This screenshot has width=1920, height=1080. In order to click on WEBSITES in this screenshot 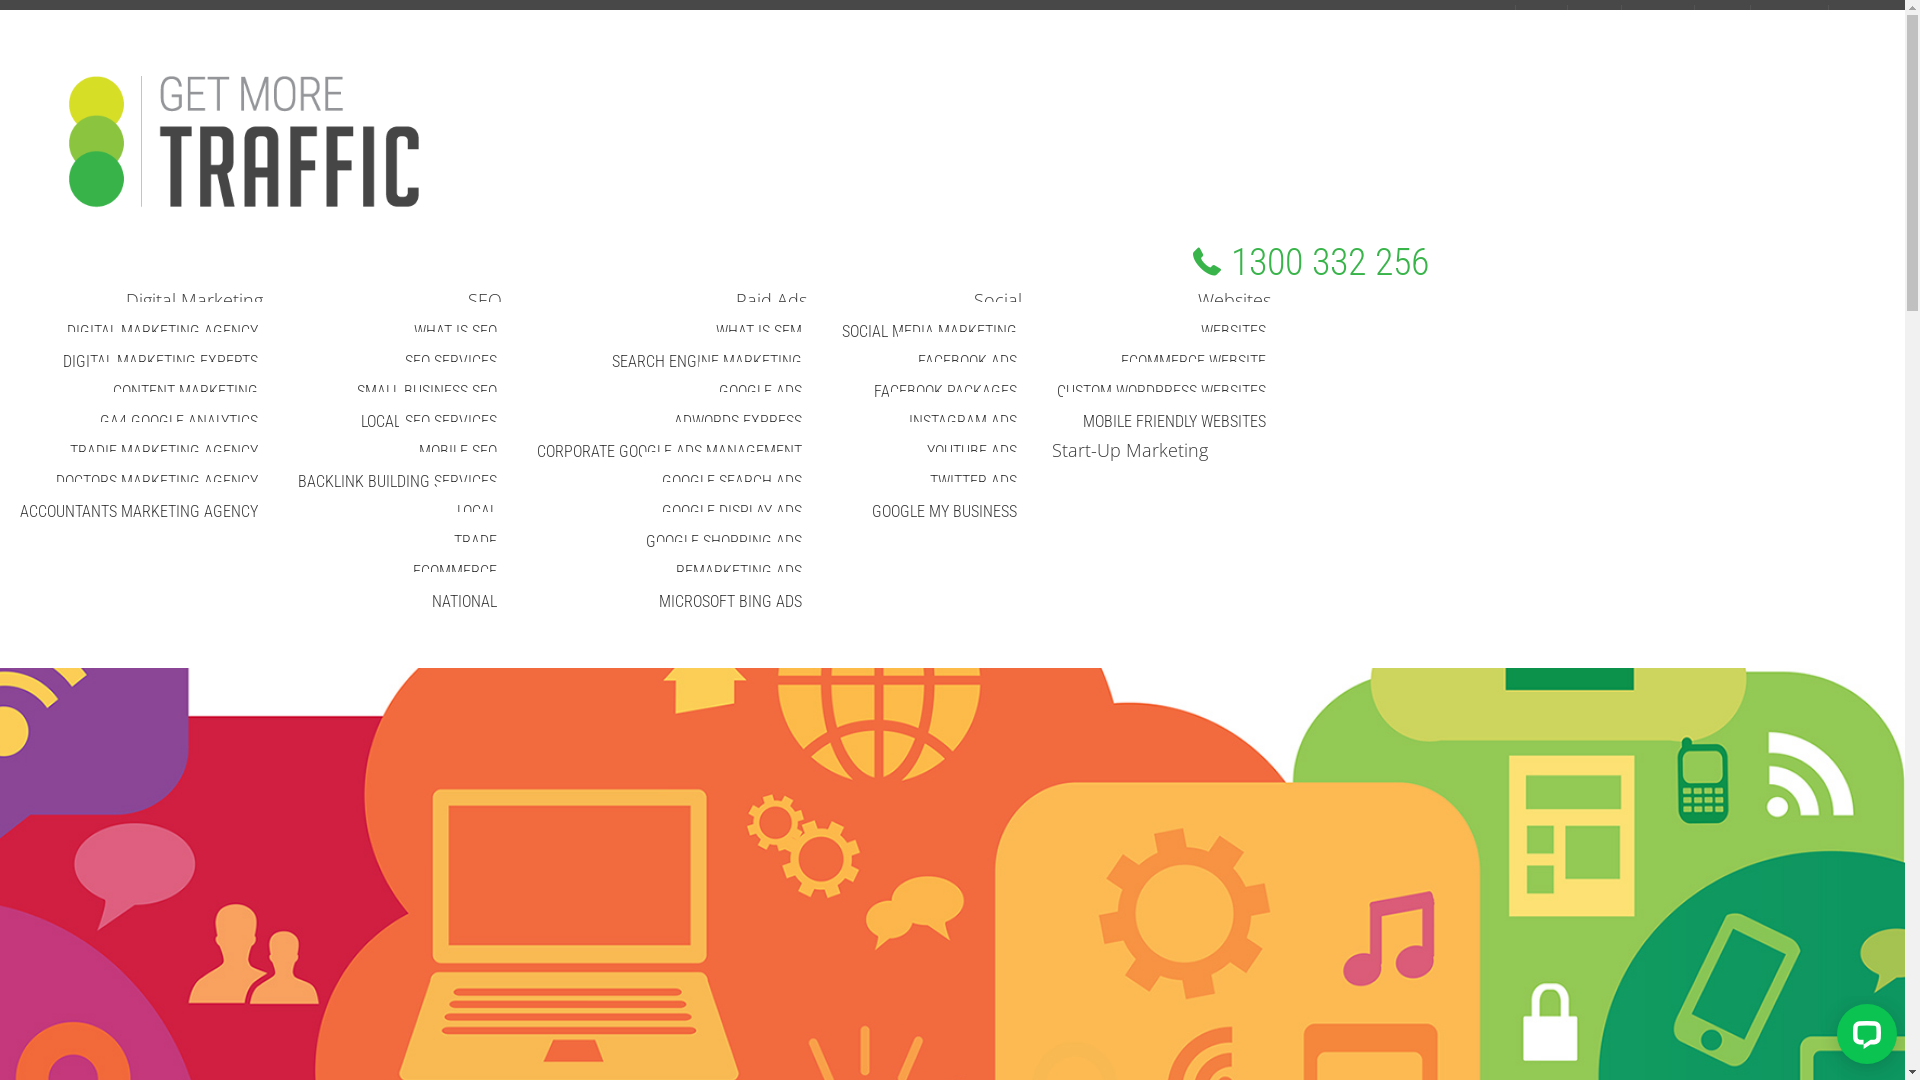, I will do `click(1234, 332)`.